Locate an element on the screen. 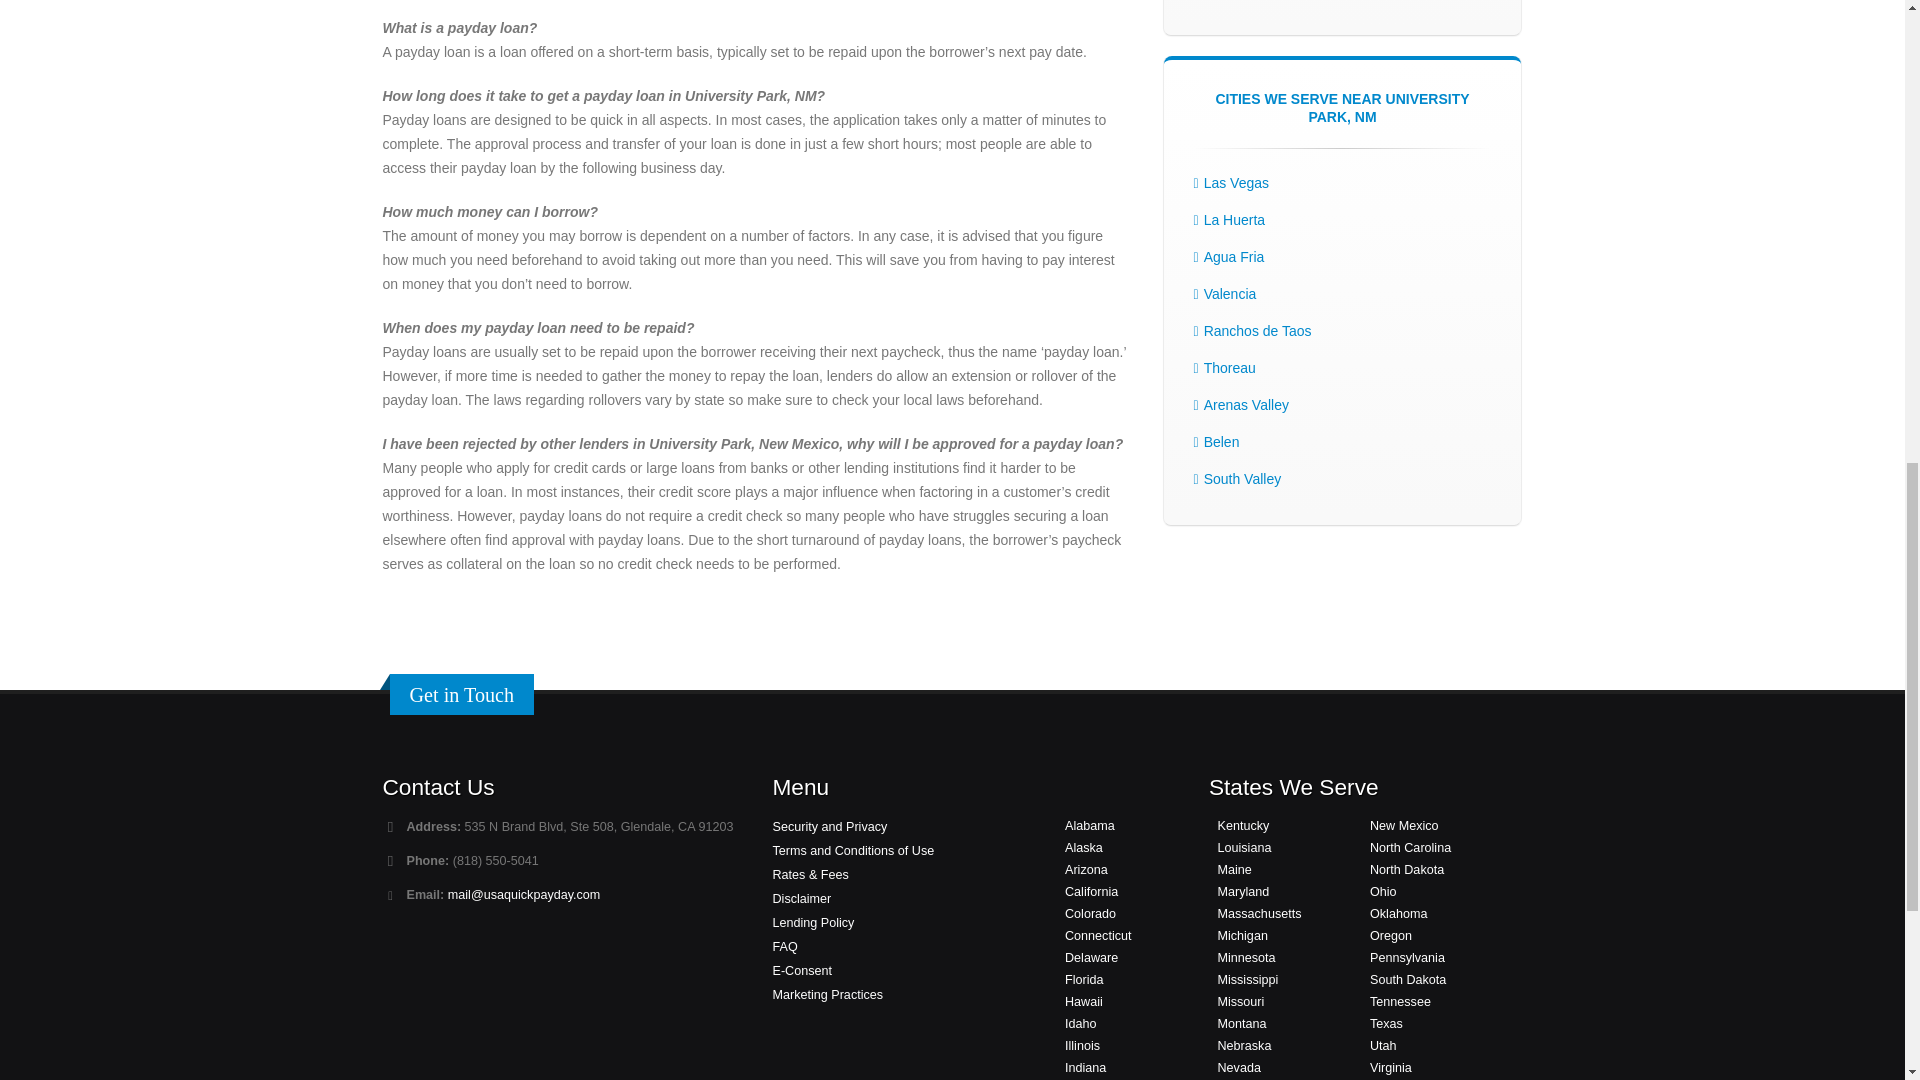 The image size is (1920, 1080). Thoreau is located at coordinates (1229, 367).